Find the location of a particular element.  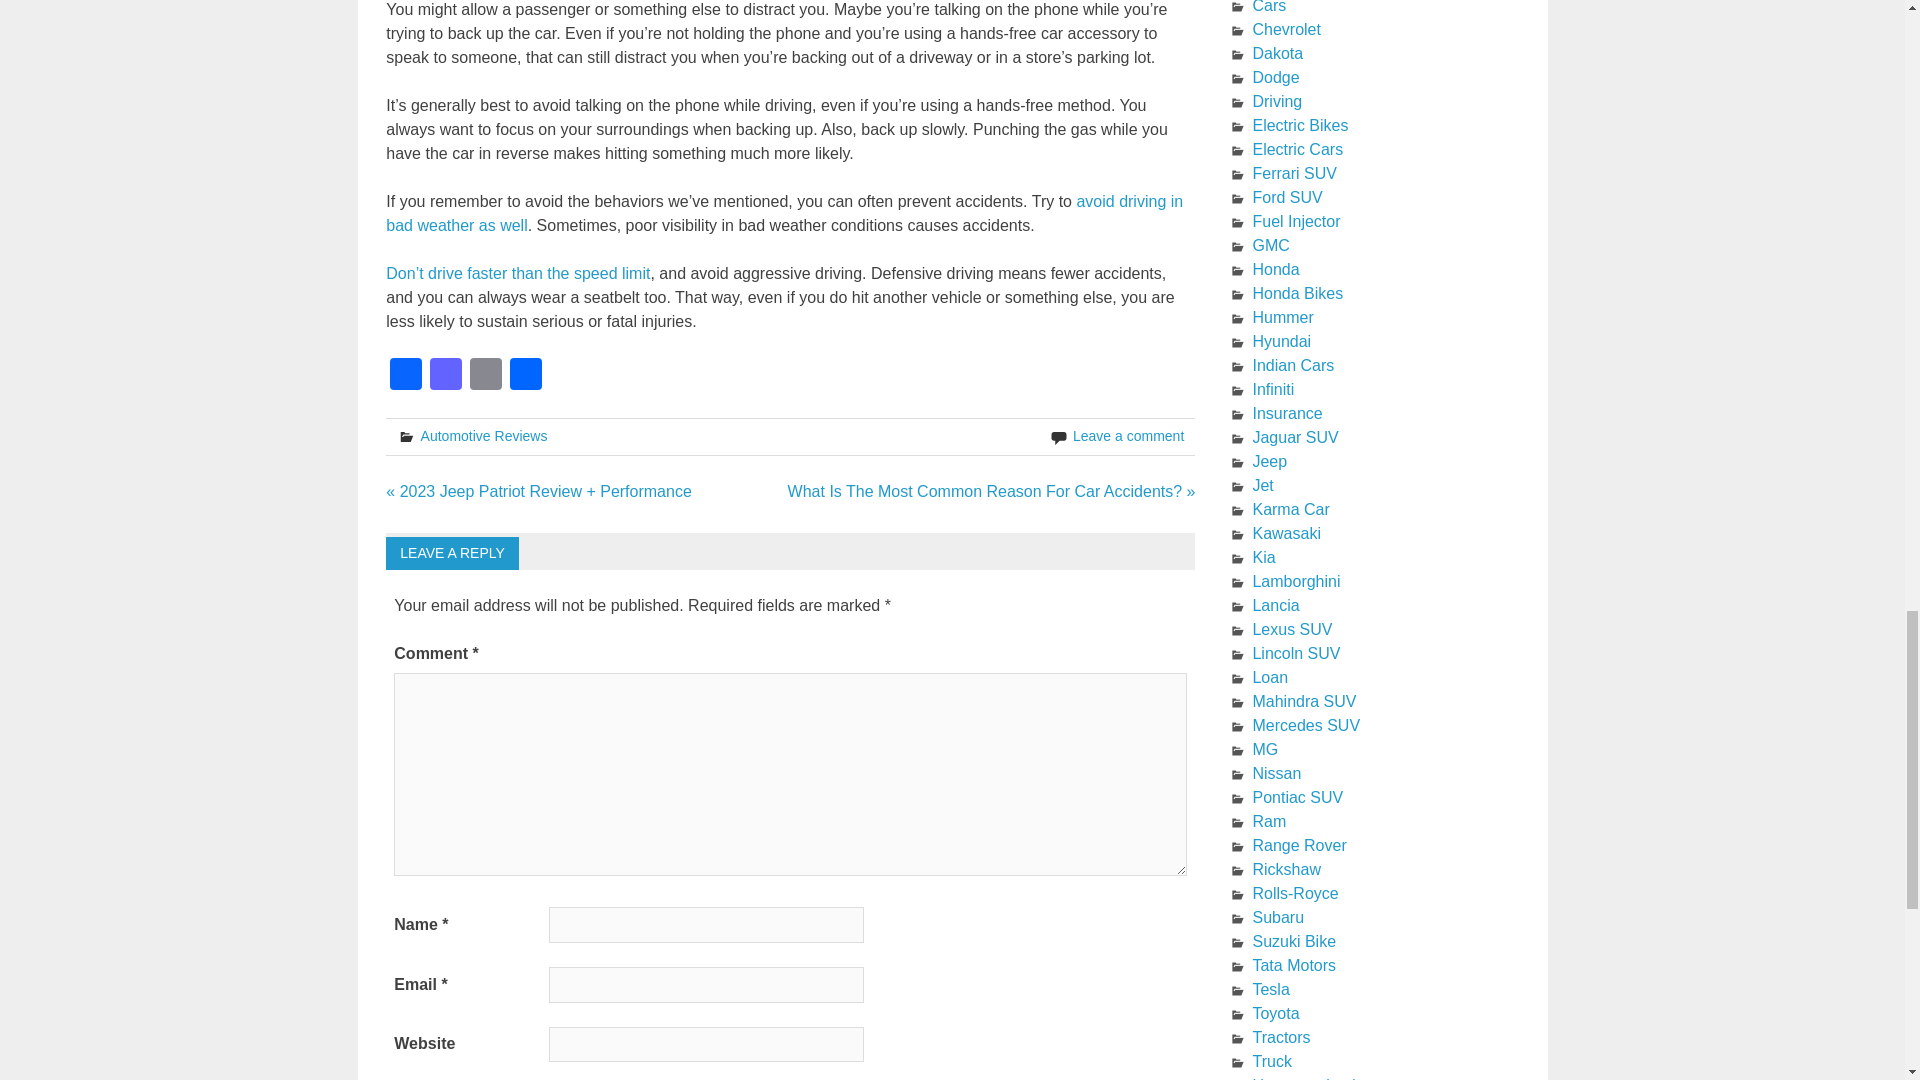

Share is located at coordinates (526, 376).